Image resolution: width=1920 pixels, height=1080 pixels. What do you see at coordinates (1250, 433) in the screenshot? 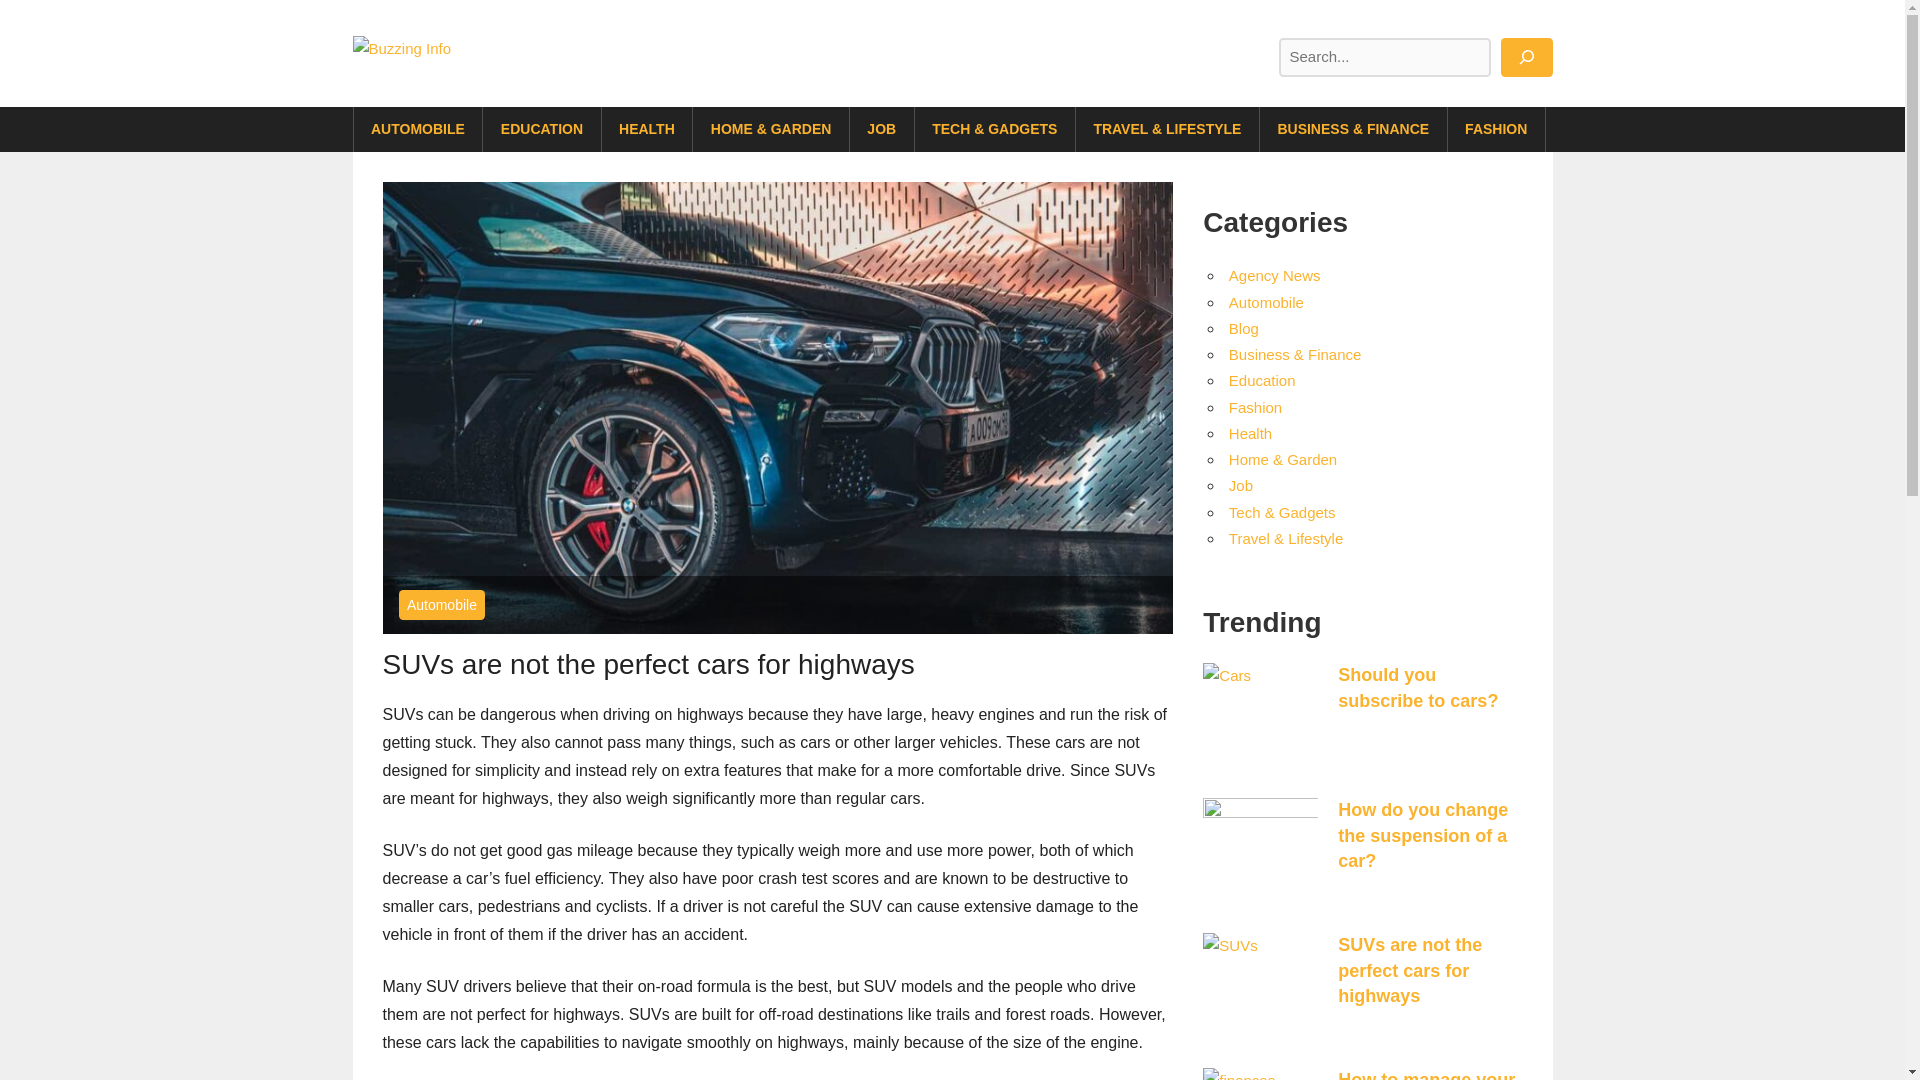
I see `Health` at bounding box center [1250, 433].